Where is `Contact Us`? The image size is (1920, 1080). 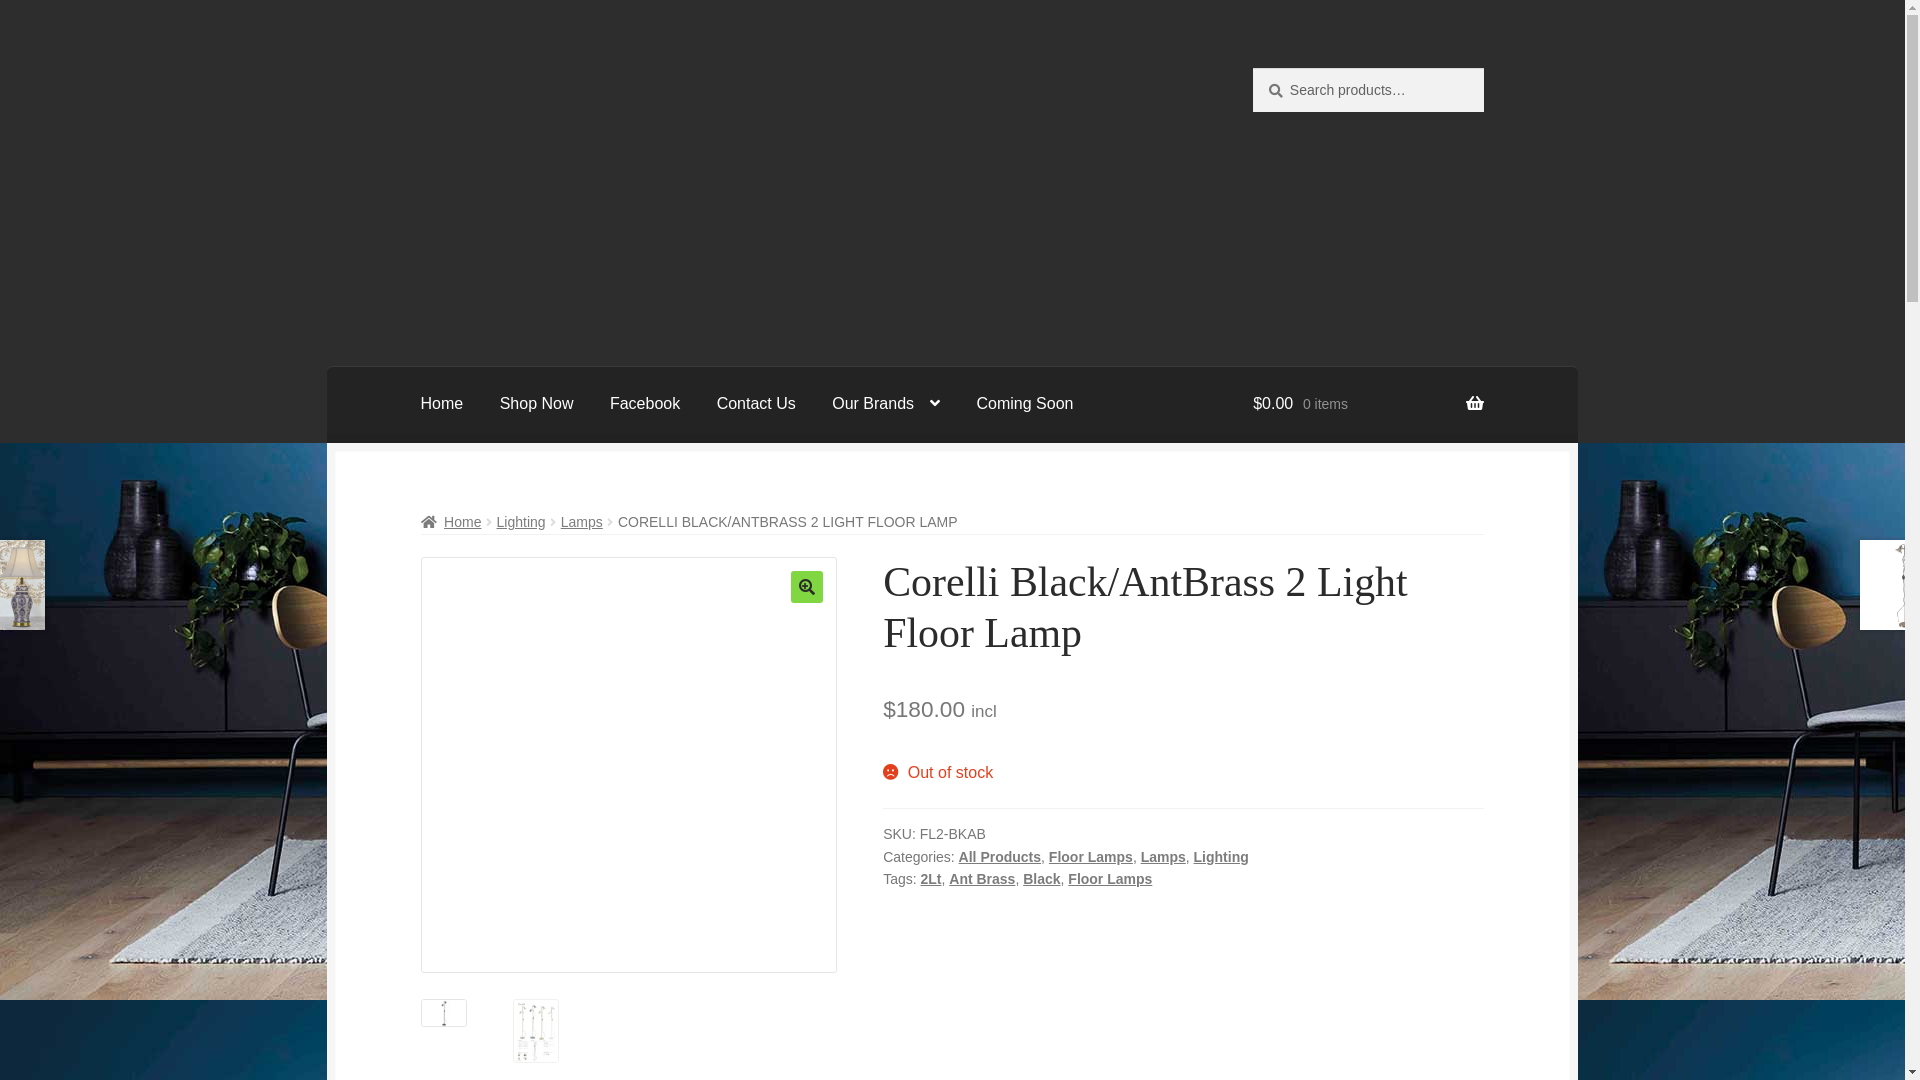 Contact Us is located at coordinates (756, 405).